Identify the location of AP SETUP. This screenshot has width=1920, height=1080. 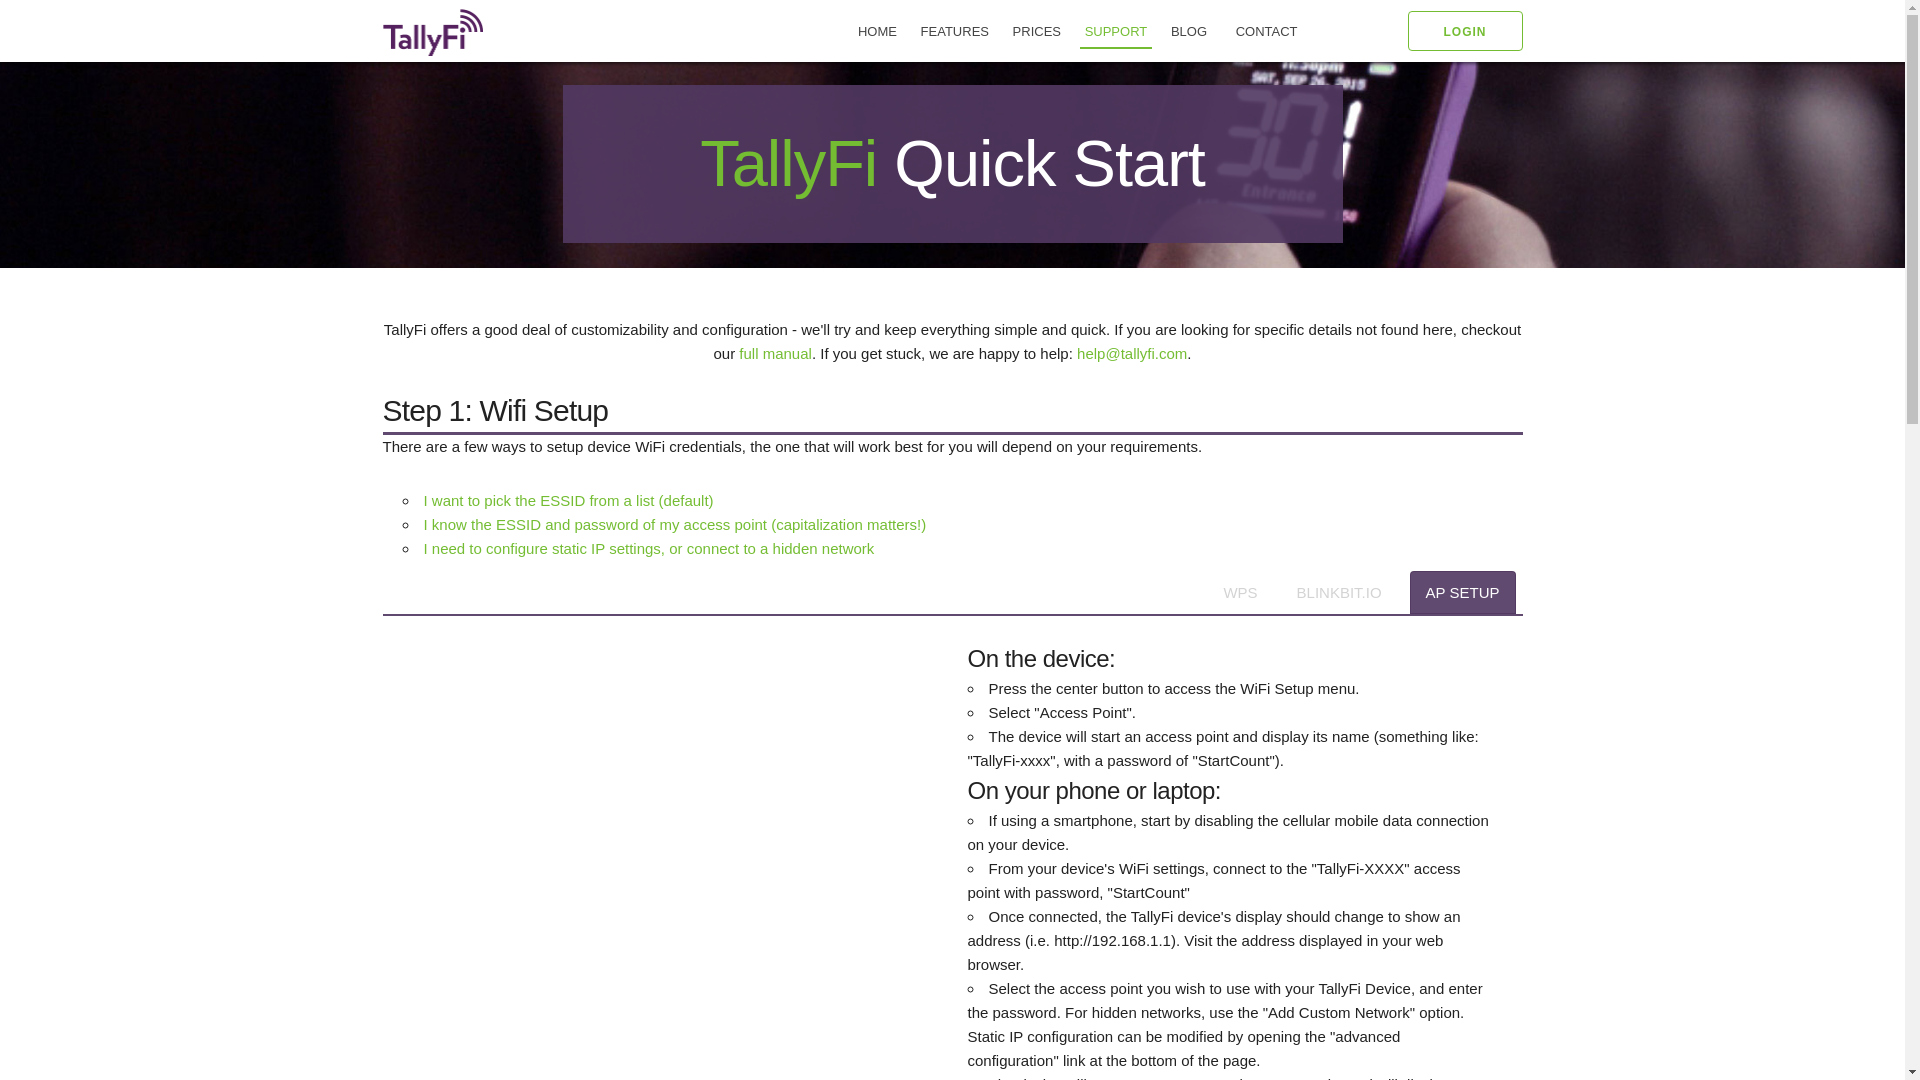
(1462, 592).